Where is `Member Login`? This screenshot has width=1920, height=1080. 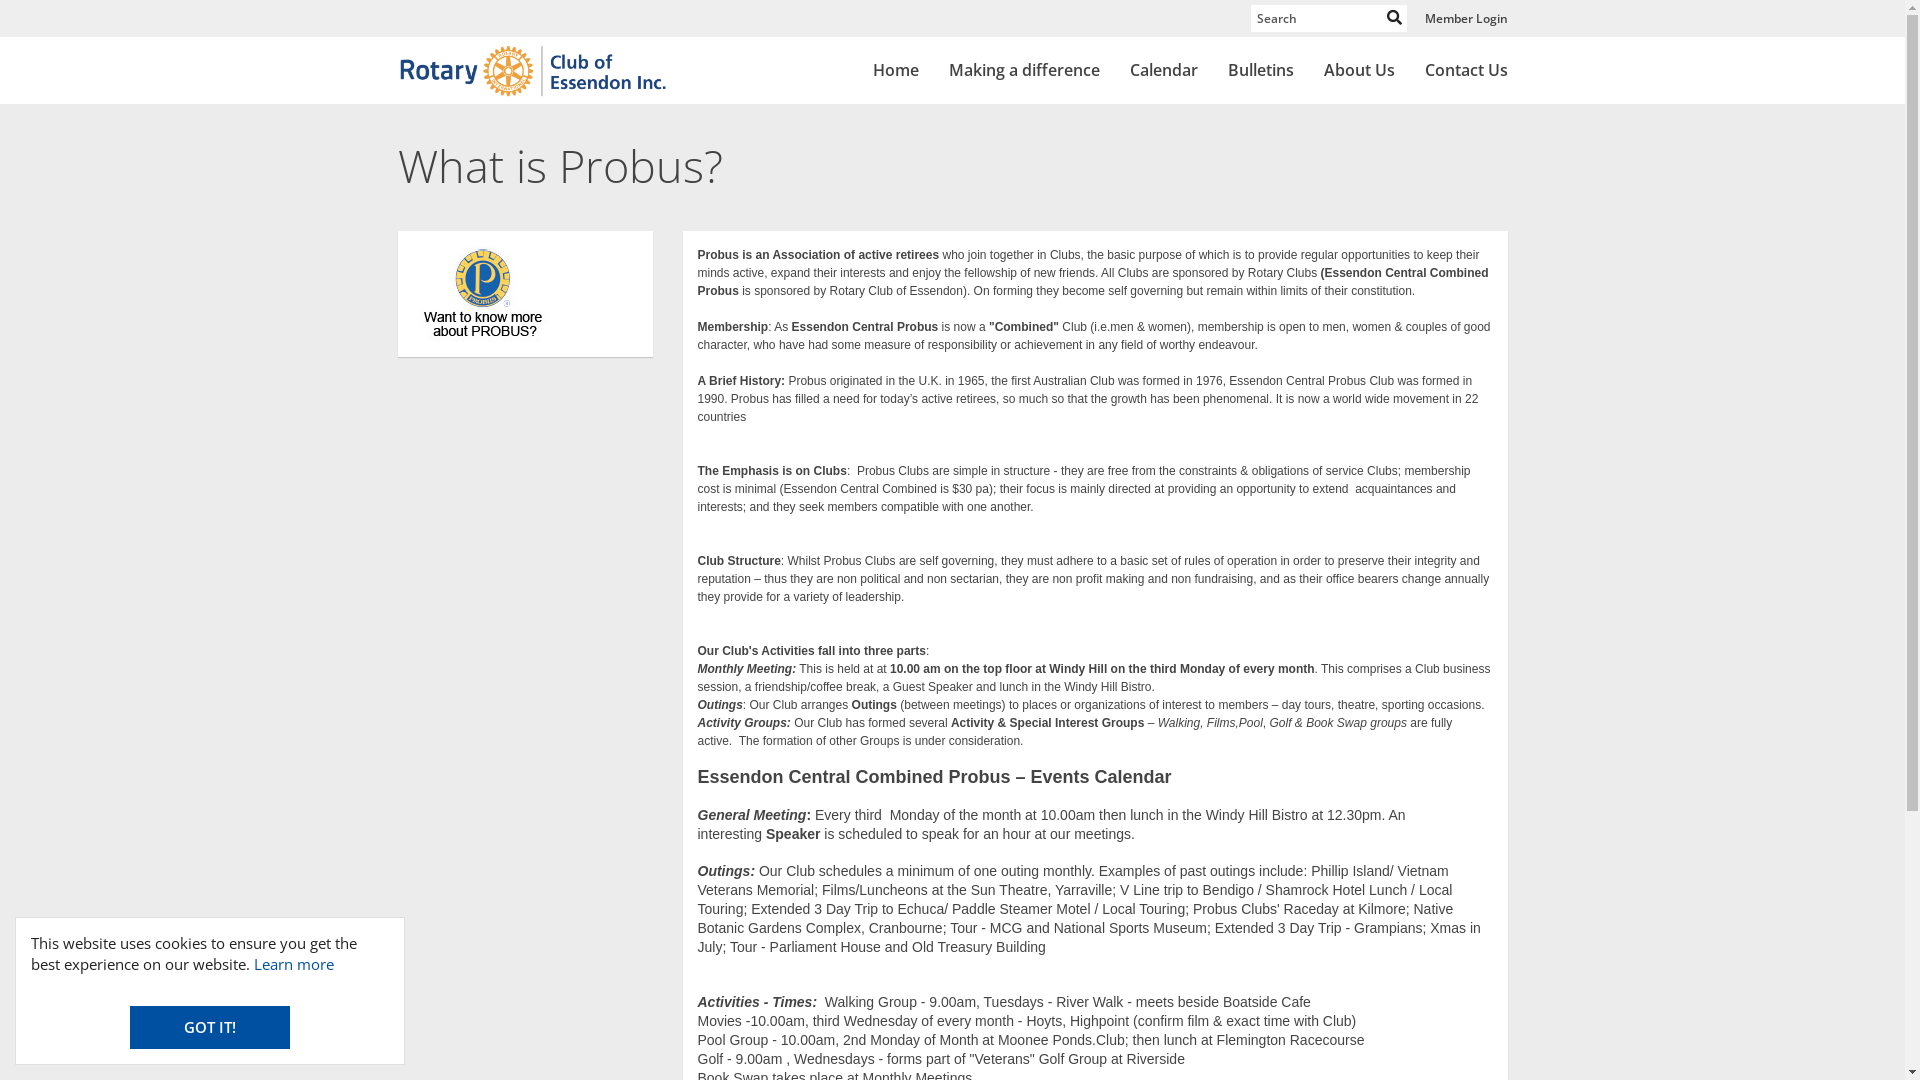
Member Login is located at coordinates (1466, 18).